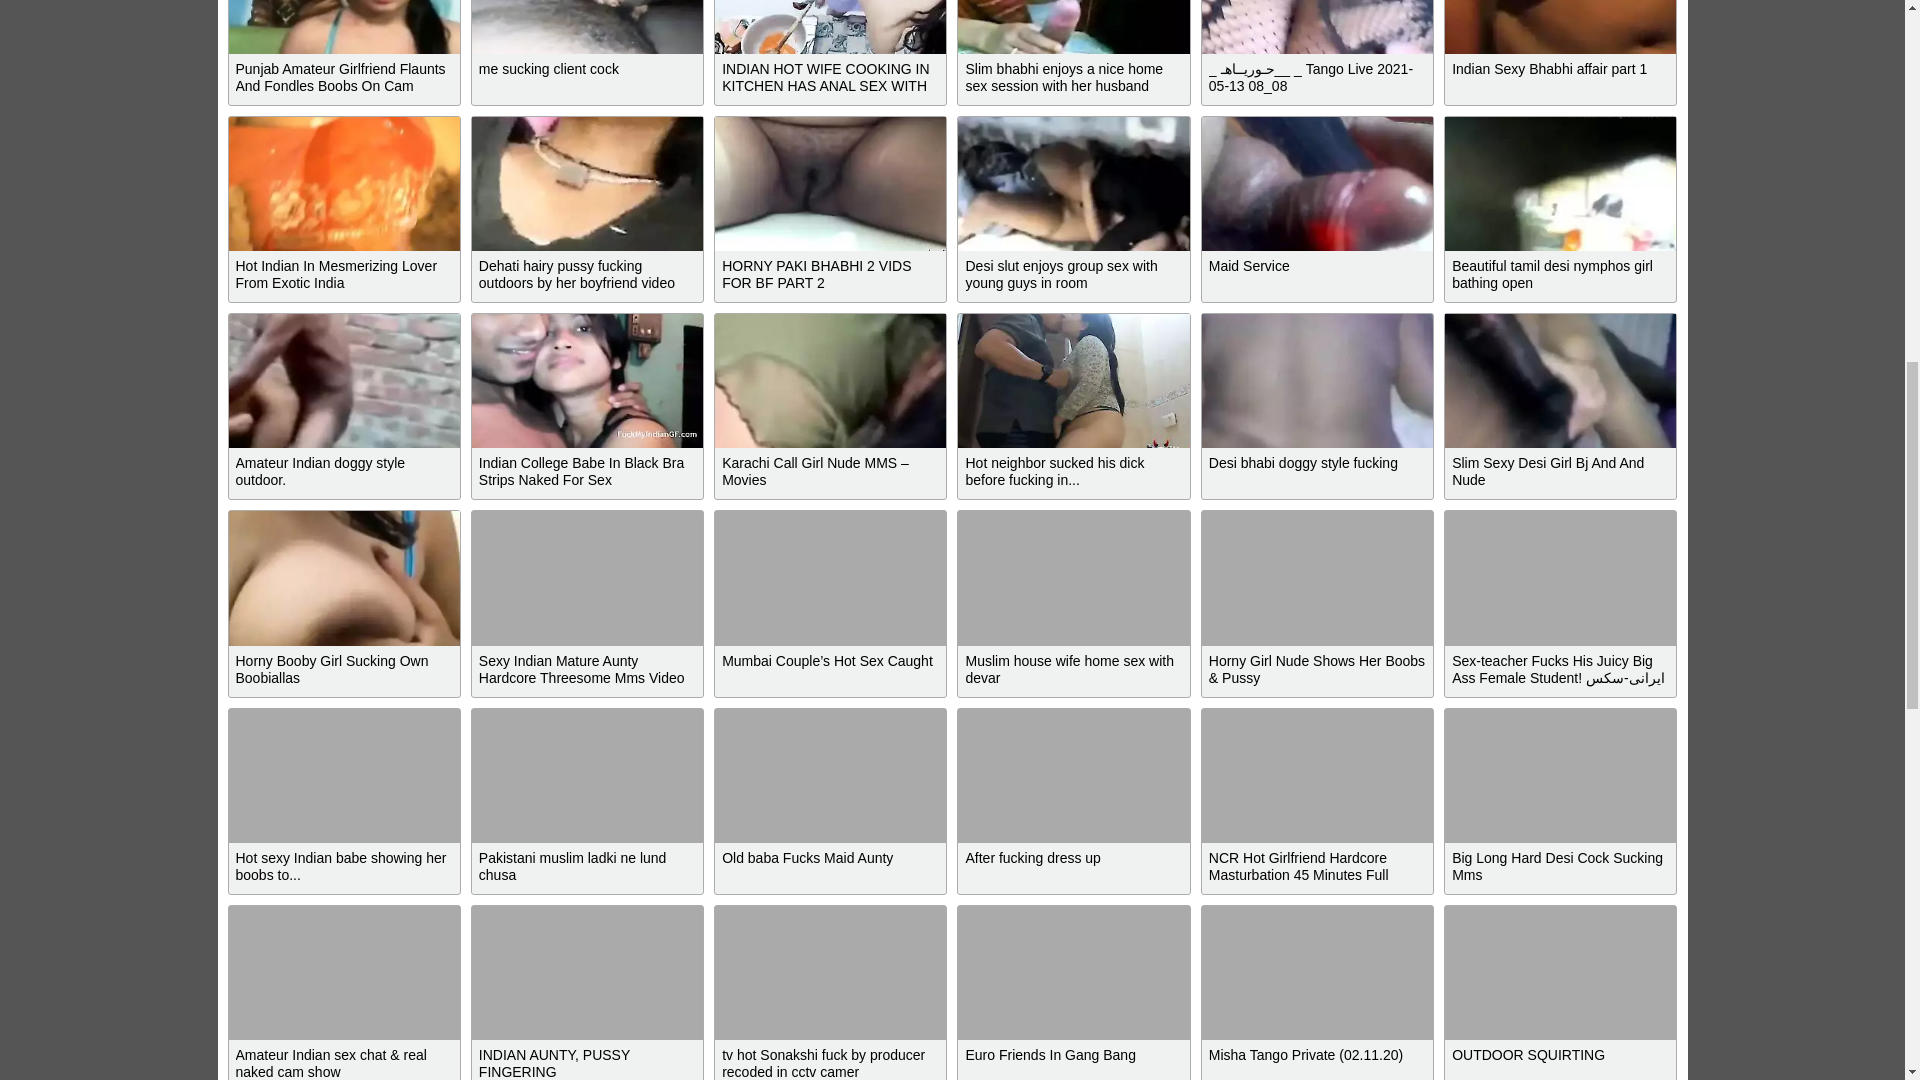  Describe the element at coordinates (343, 381) in the screenshot. I see `Amateur Indian doggy style outdoor.` at that location.